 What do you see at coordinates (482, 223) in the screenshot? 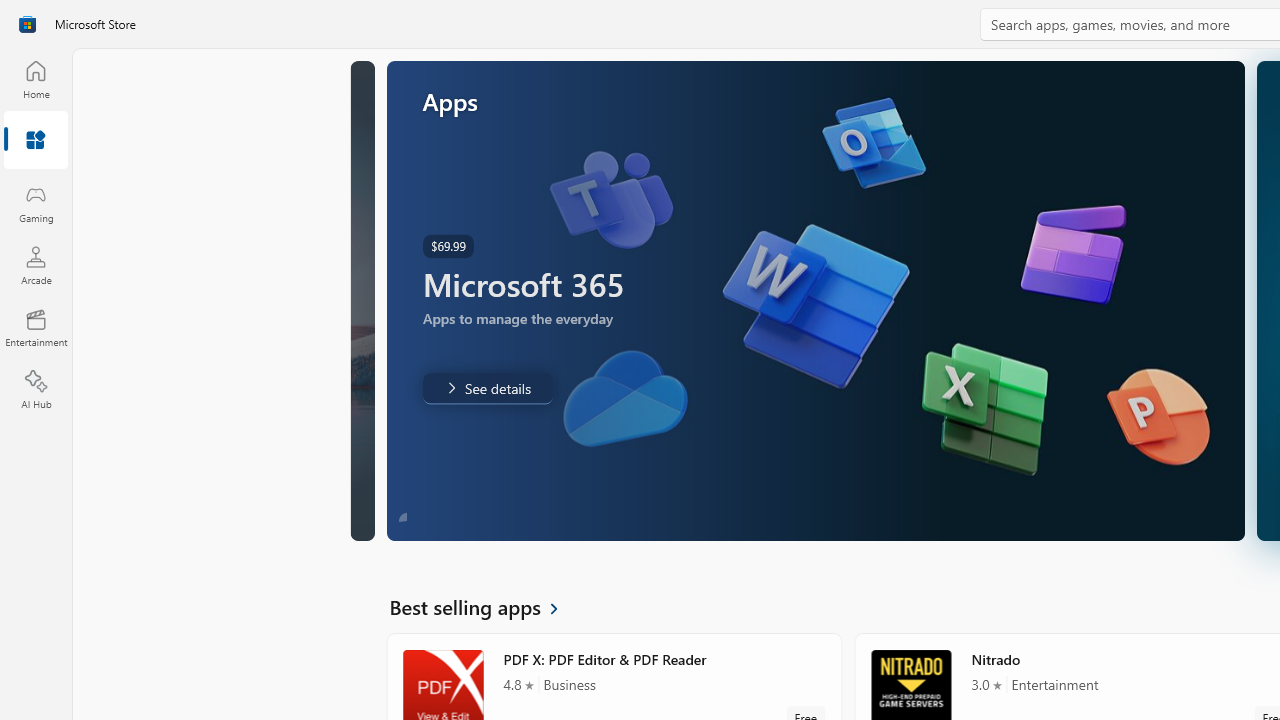
I see `See all  Photo and video editing apps` at bounding box center [482, 223].